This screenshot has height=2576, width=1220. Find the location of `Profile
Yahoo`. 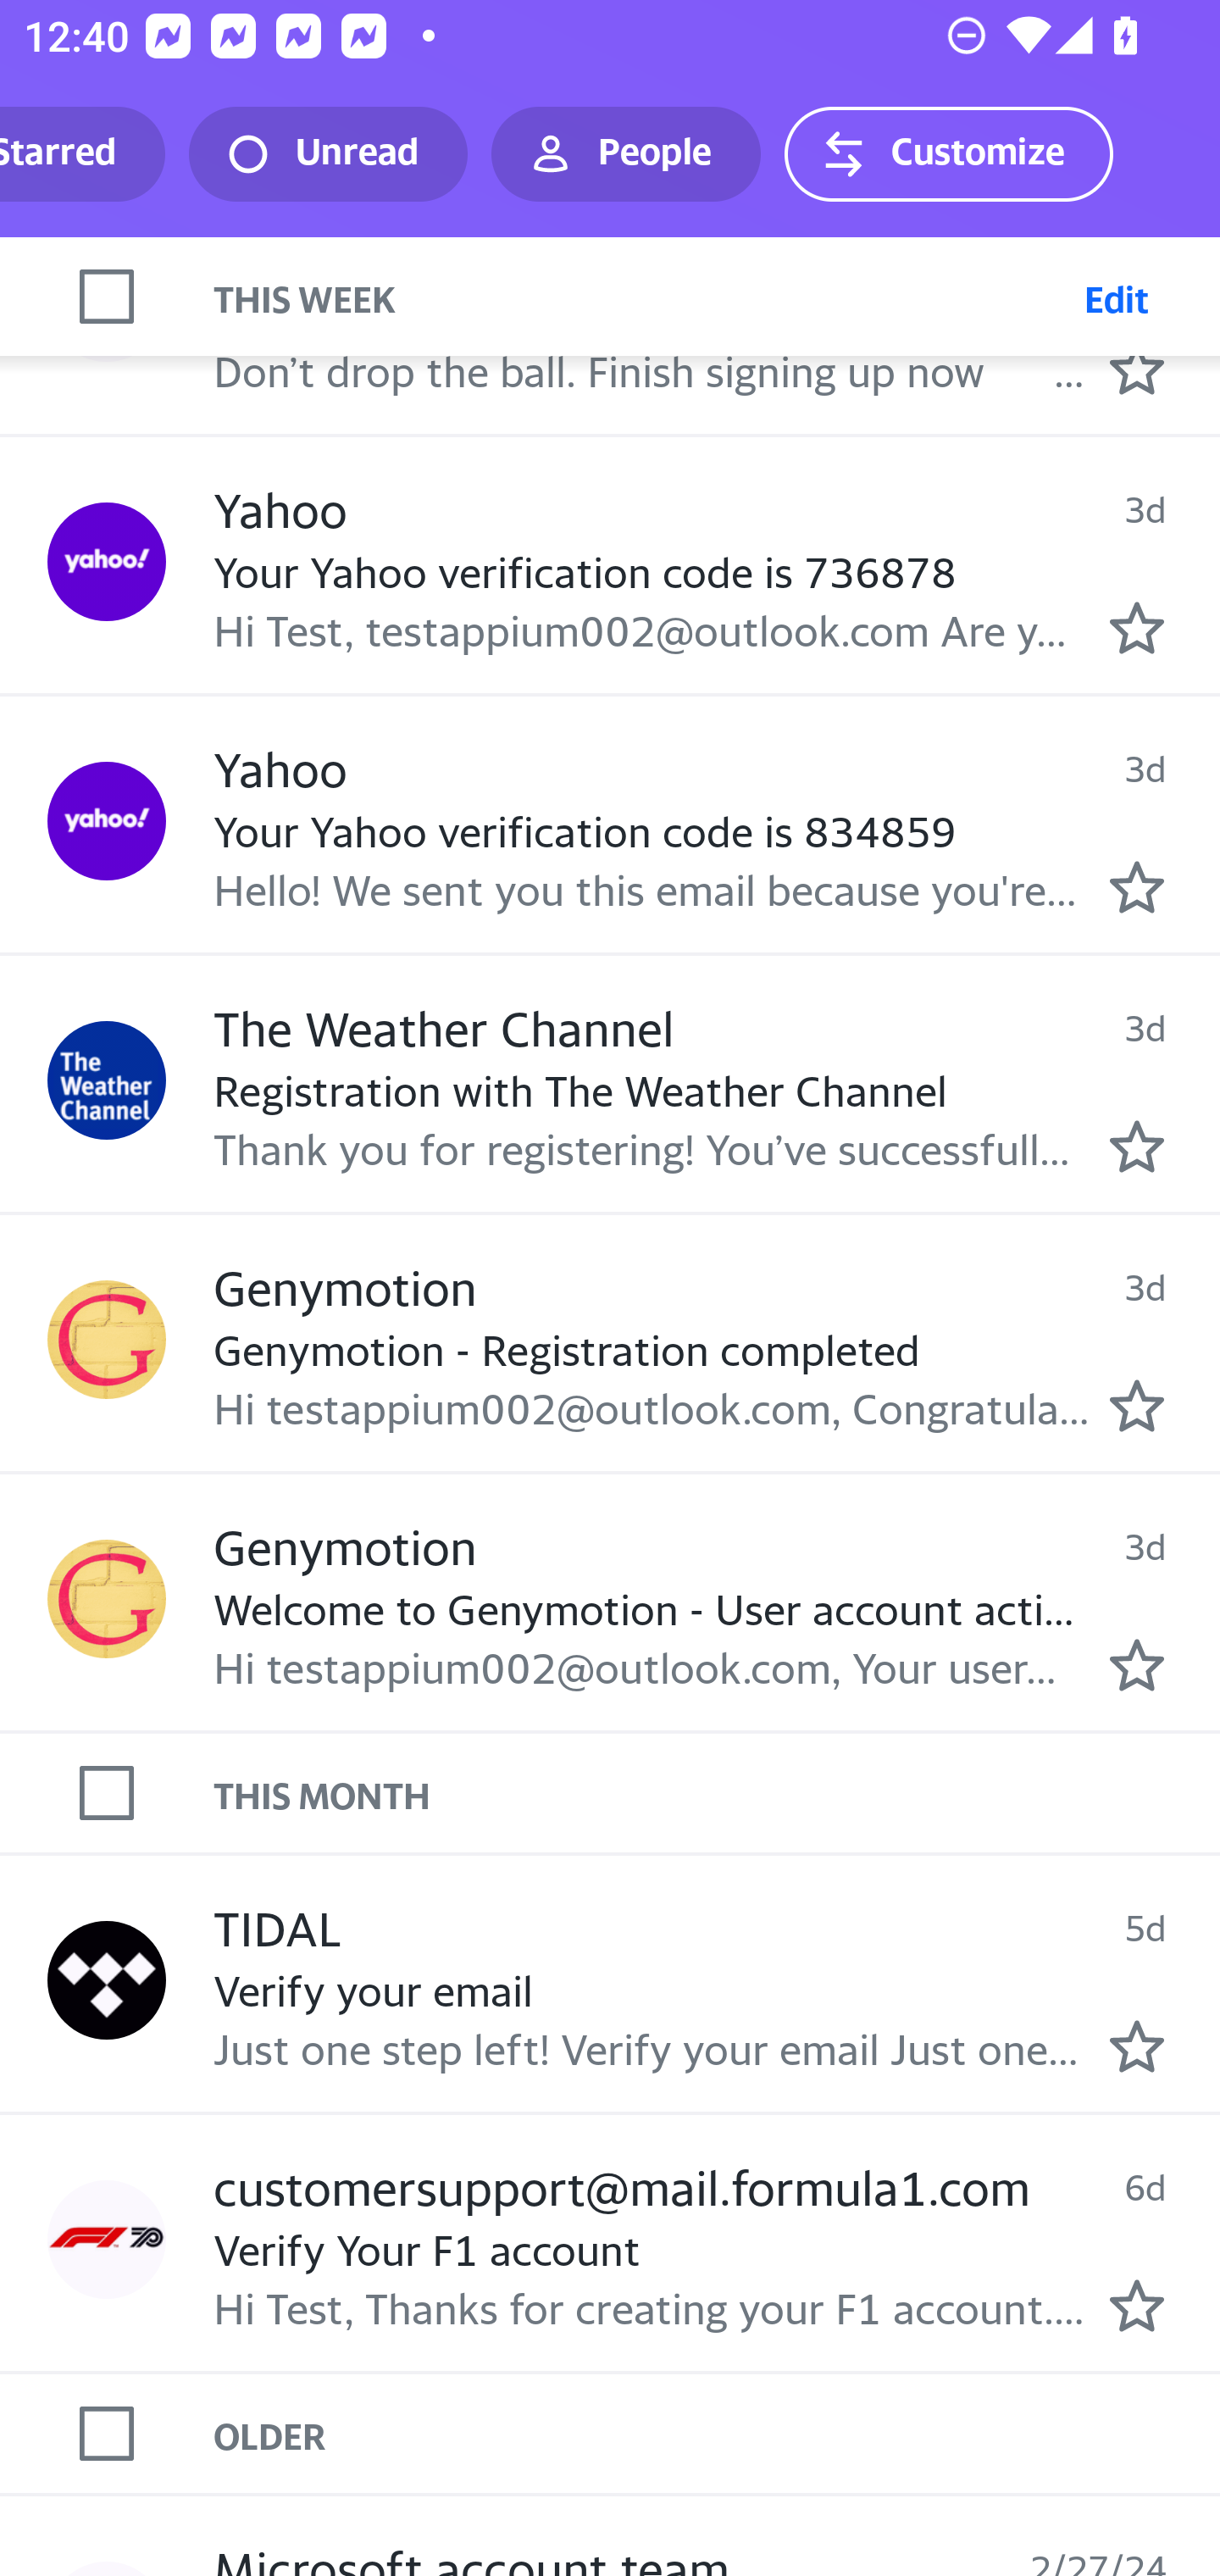

Profile
Yahoo is located at coordinates (107, 561).